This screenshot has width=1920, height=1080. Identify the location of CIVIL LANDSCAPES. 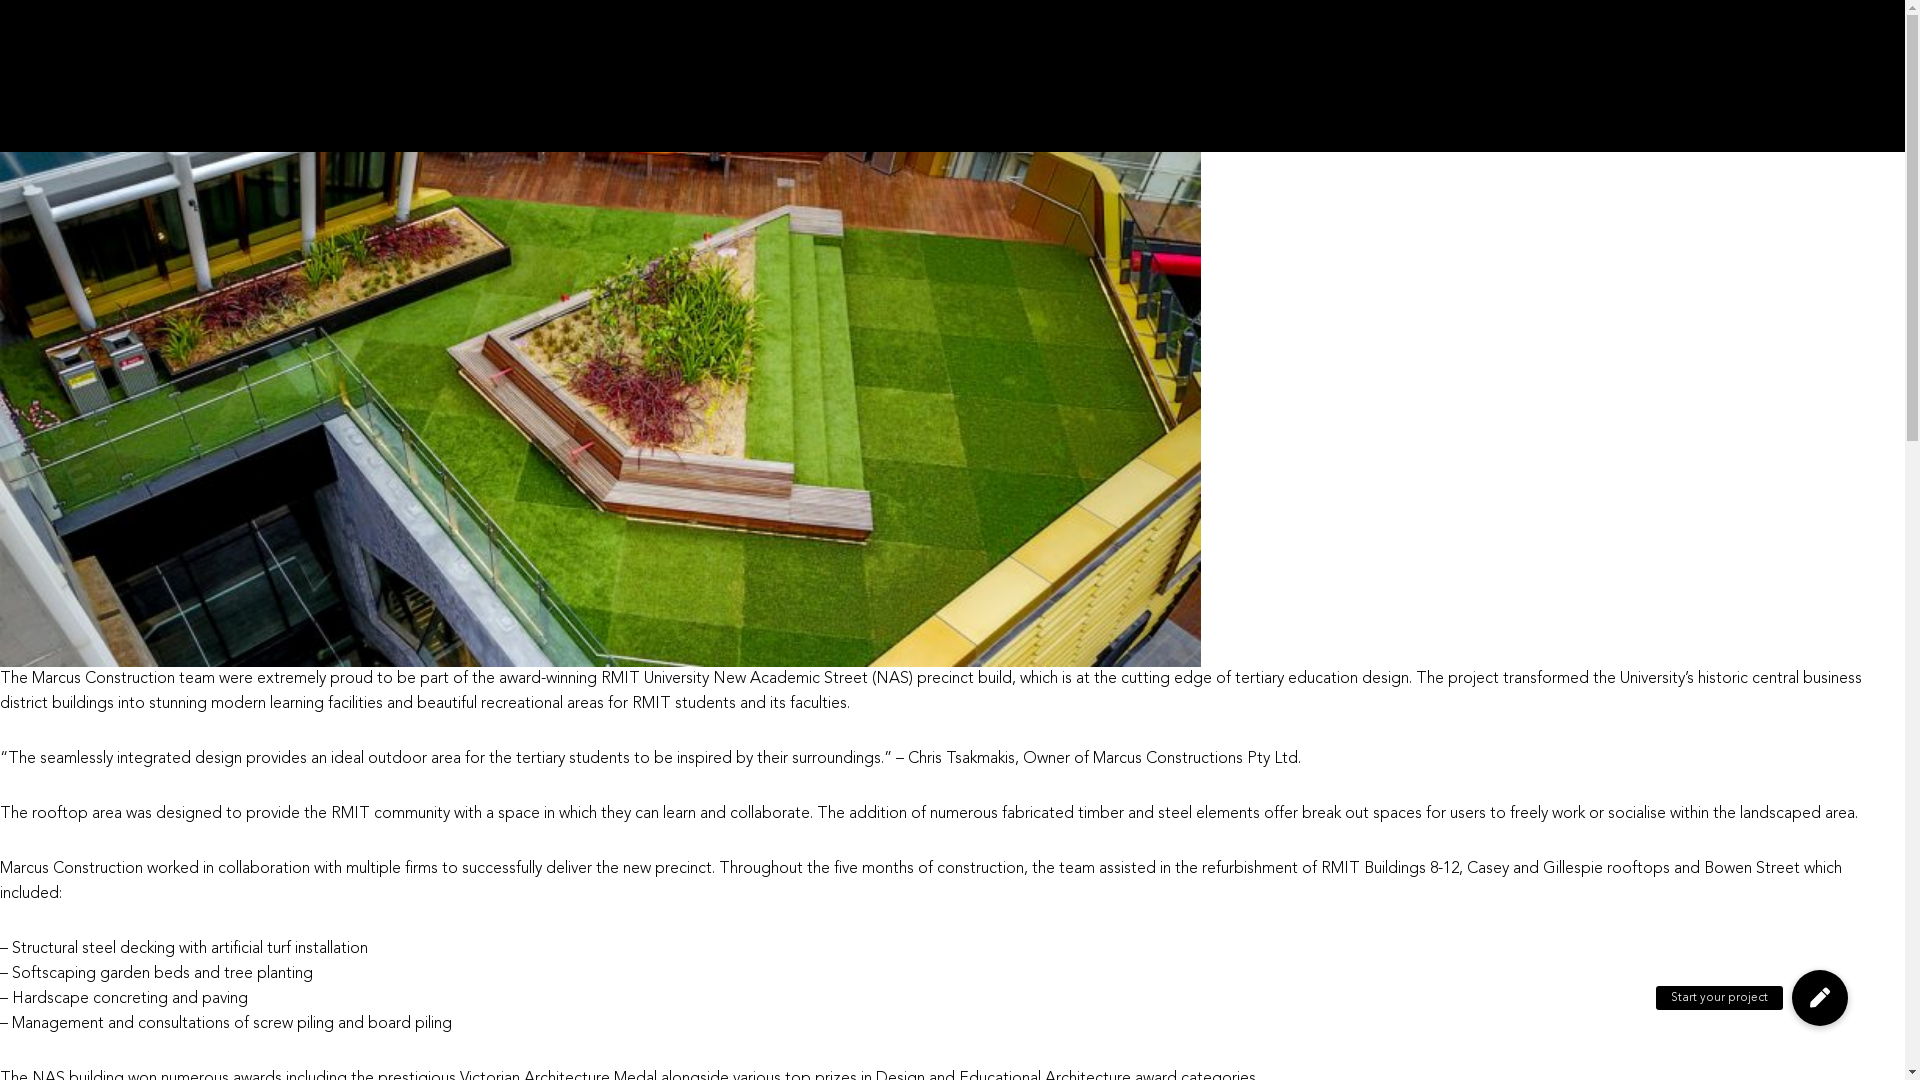
(1056, 63).